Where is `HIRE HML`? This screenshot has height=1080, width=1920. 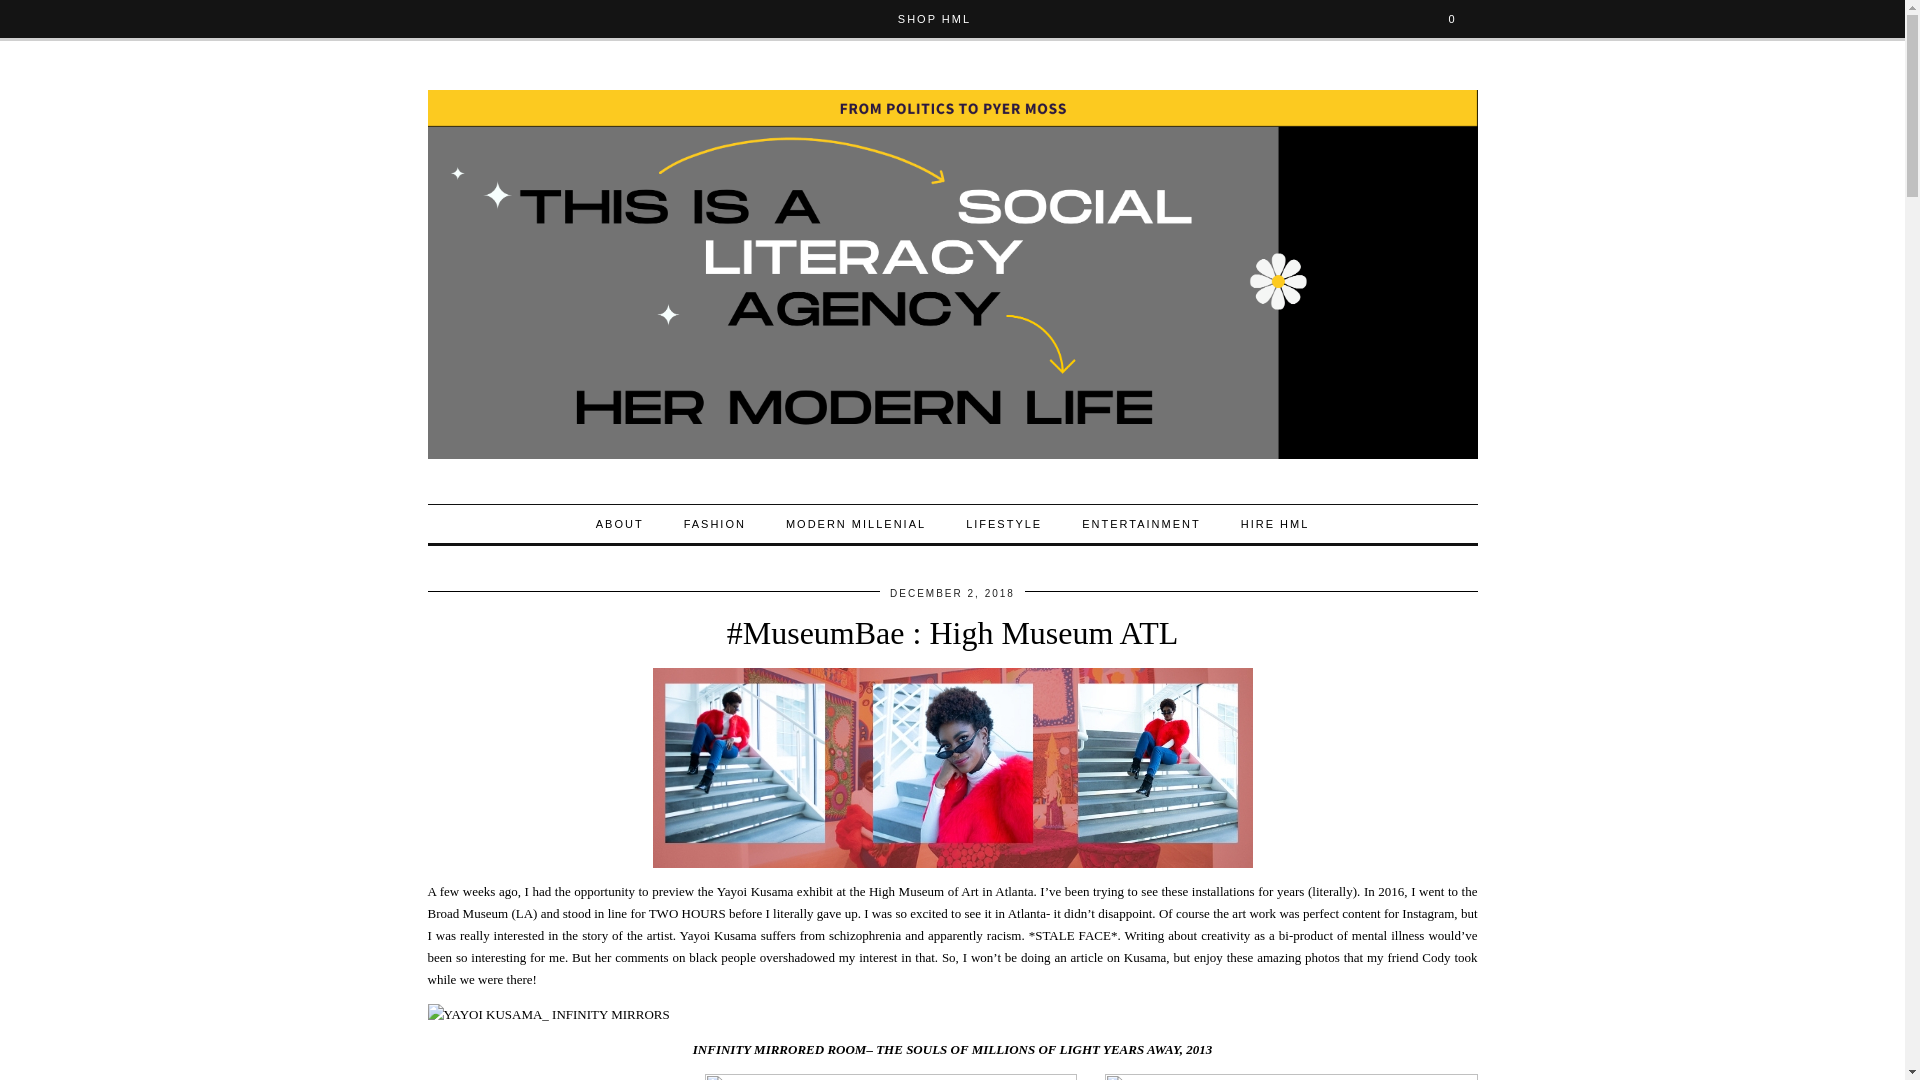 HIRE HML is located at coordinates (1276, 524).